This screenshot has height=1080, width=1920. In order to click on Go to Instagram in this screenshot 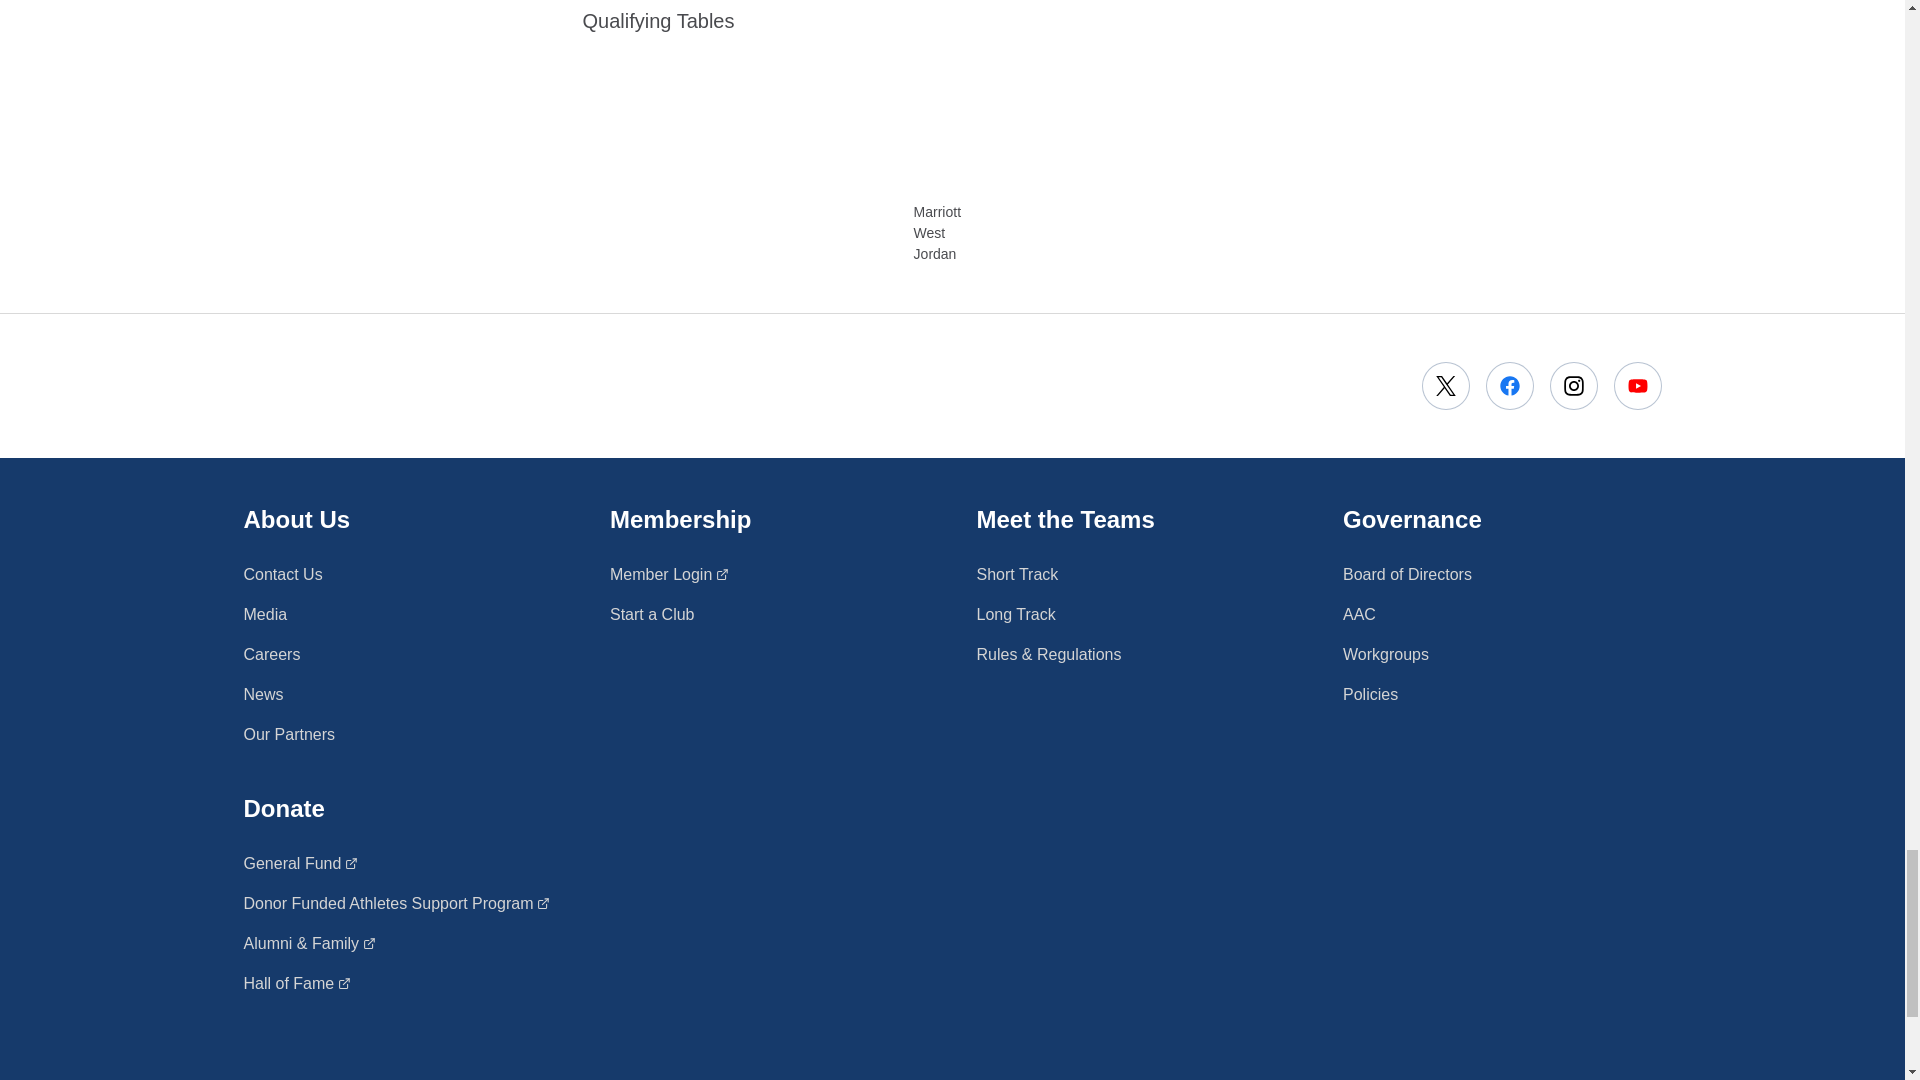, I will do `click(1573, 386)`.